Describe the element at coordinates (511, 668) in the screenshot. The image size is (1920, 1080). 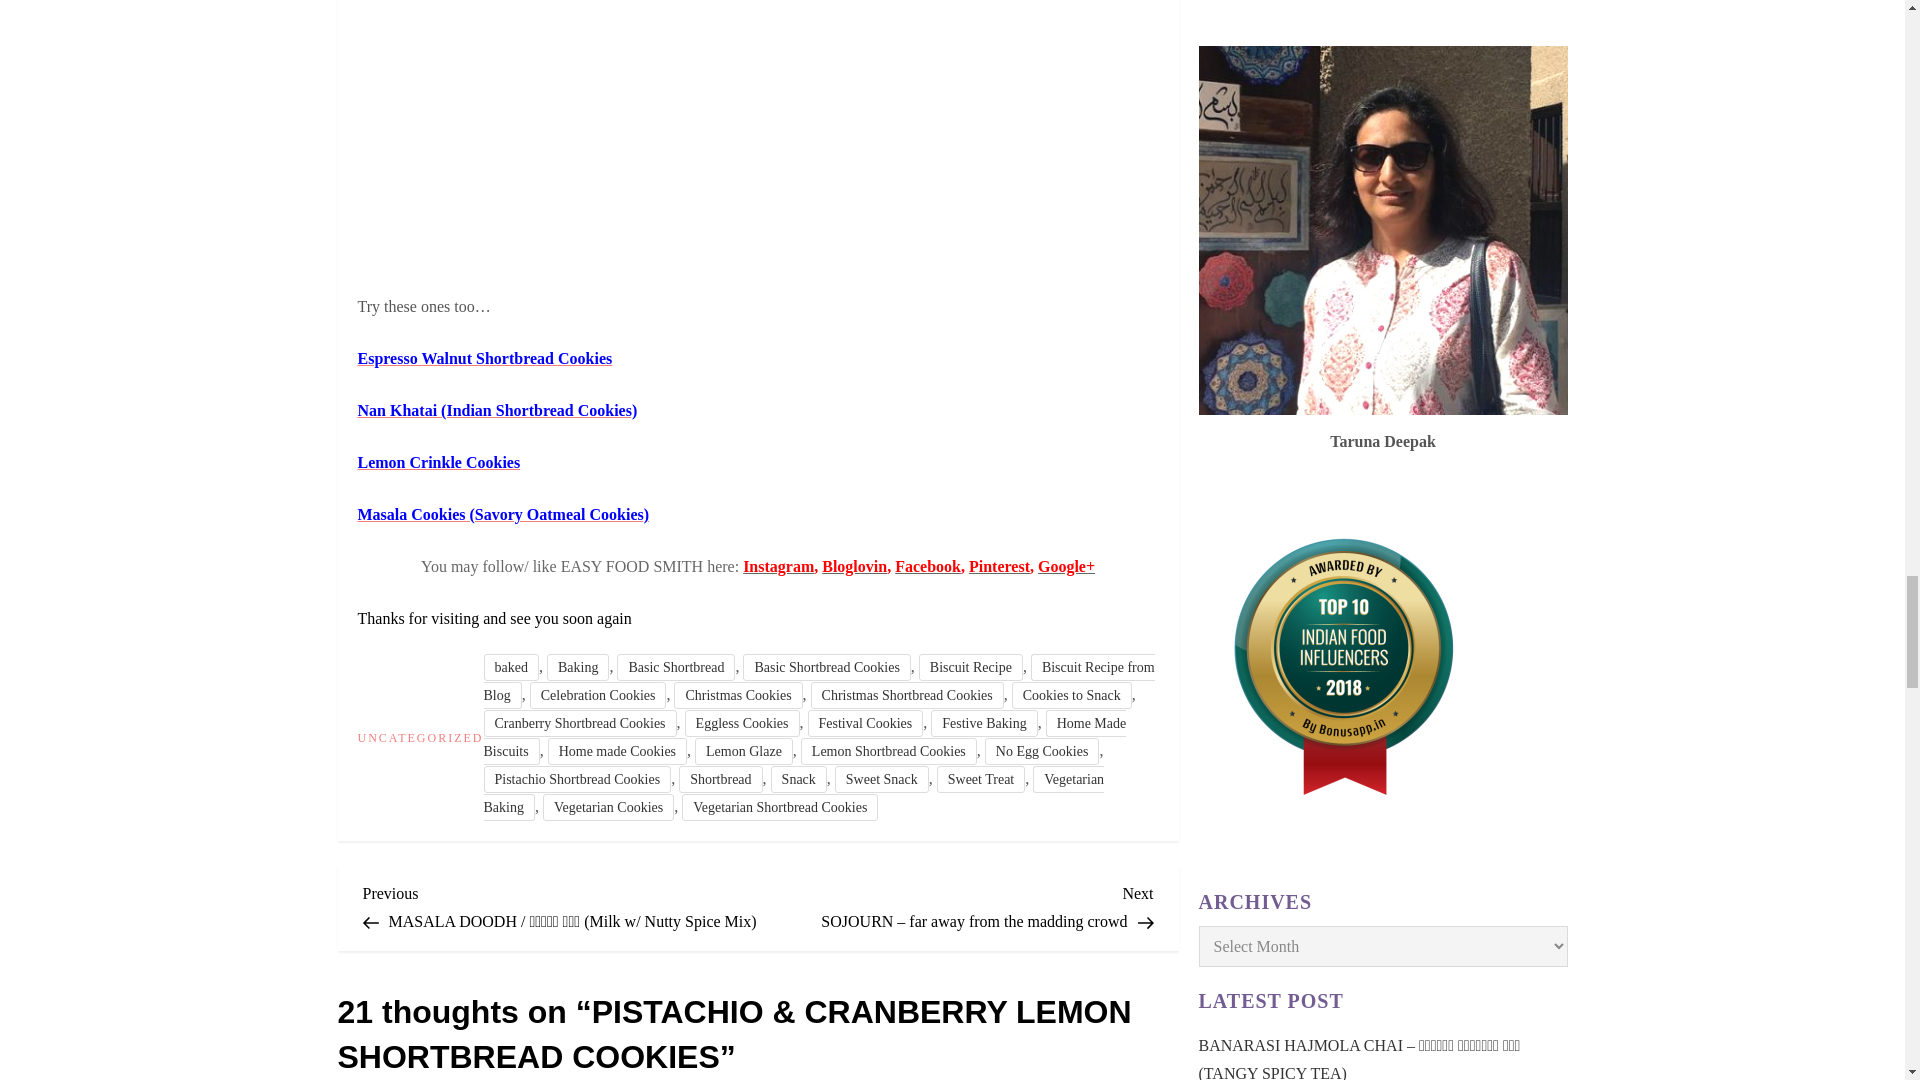
I see `baked` at that location.